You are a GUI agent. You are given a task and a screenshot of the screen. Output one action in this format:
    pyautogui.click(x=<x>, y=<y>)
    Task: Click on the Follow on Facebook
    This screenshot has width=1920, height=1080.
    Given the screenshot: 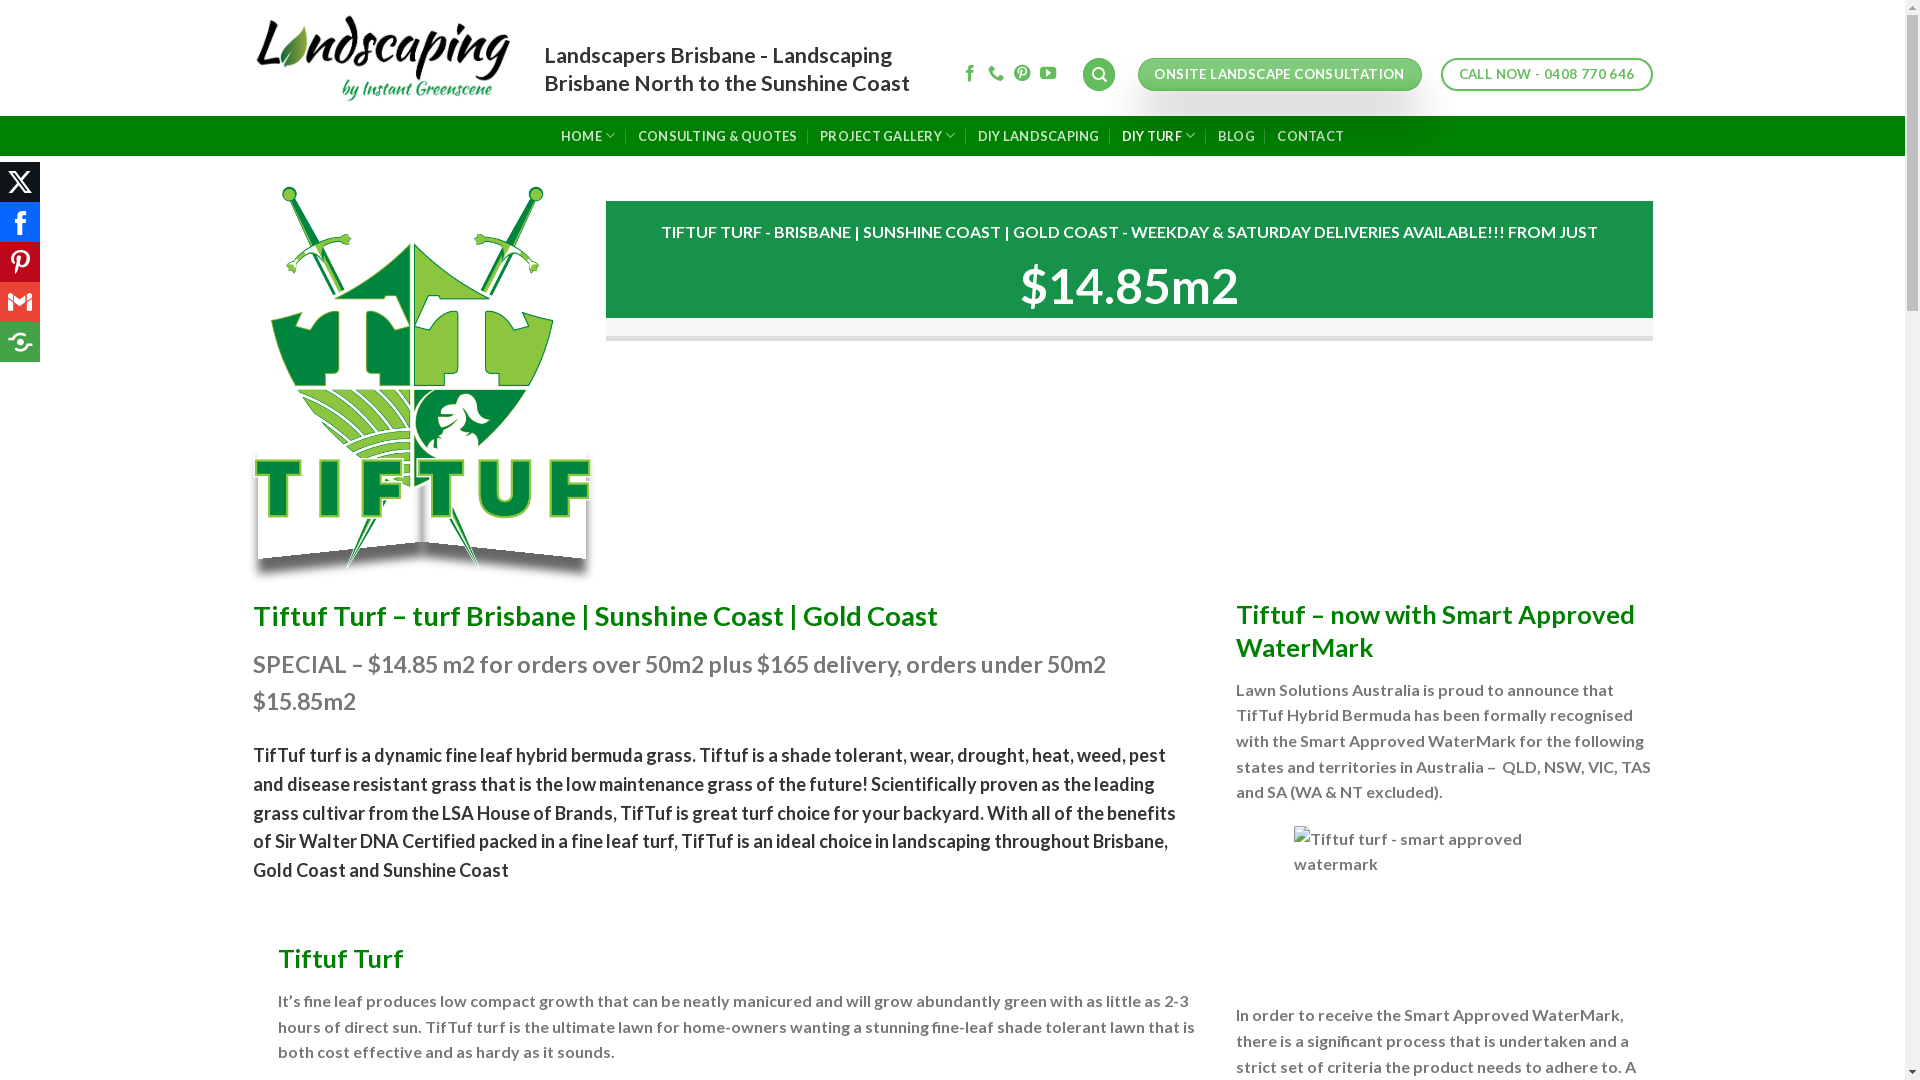 What is the action you would take?
    pyautogui.click(x=970, y=74)
    